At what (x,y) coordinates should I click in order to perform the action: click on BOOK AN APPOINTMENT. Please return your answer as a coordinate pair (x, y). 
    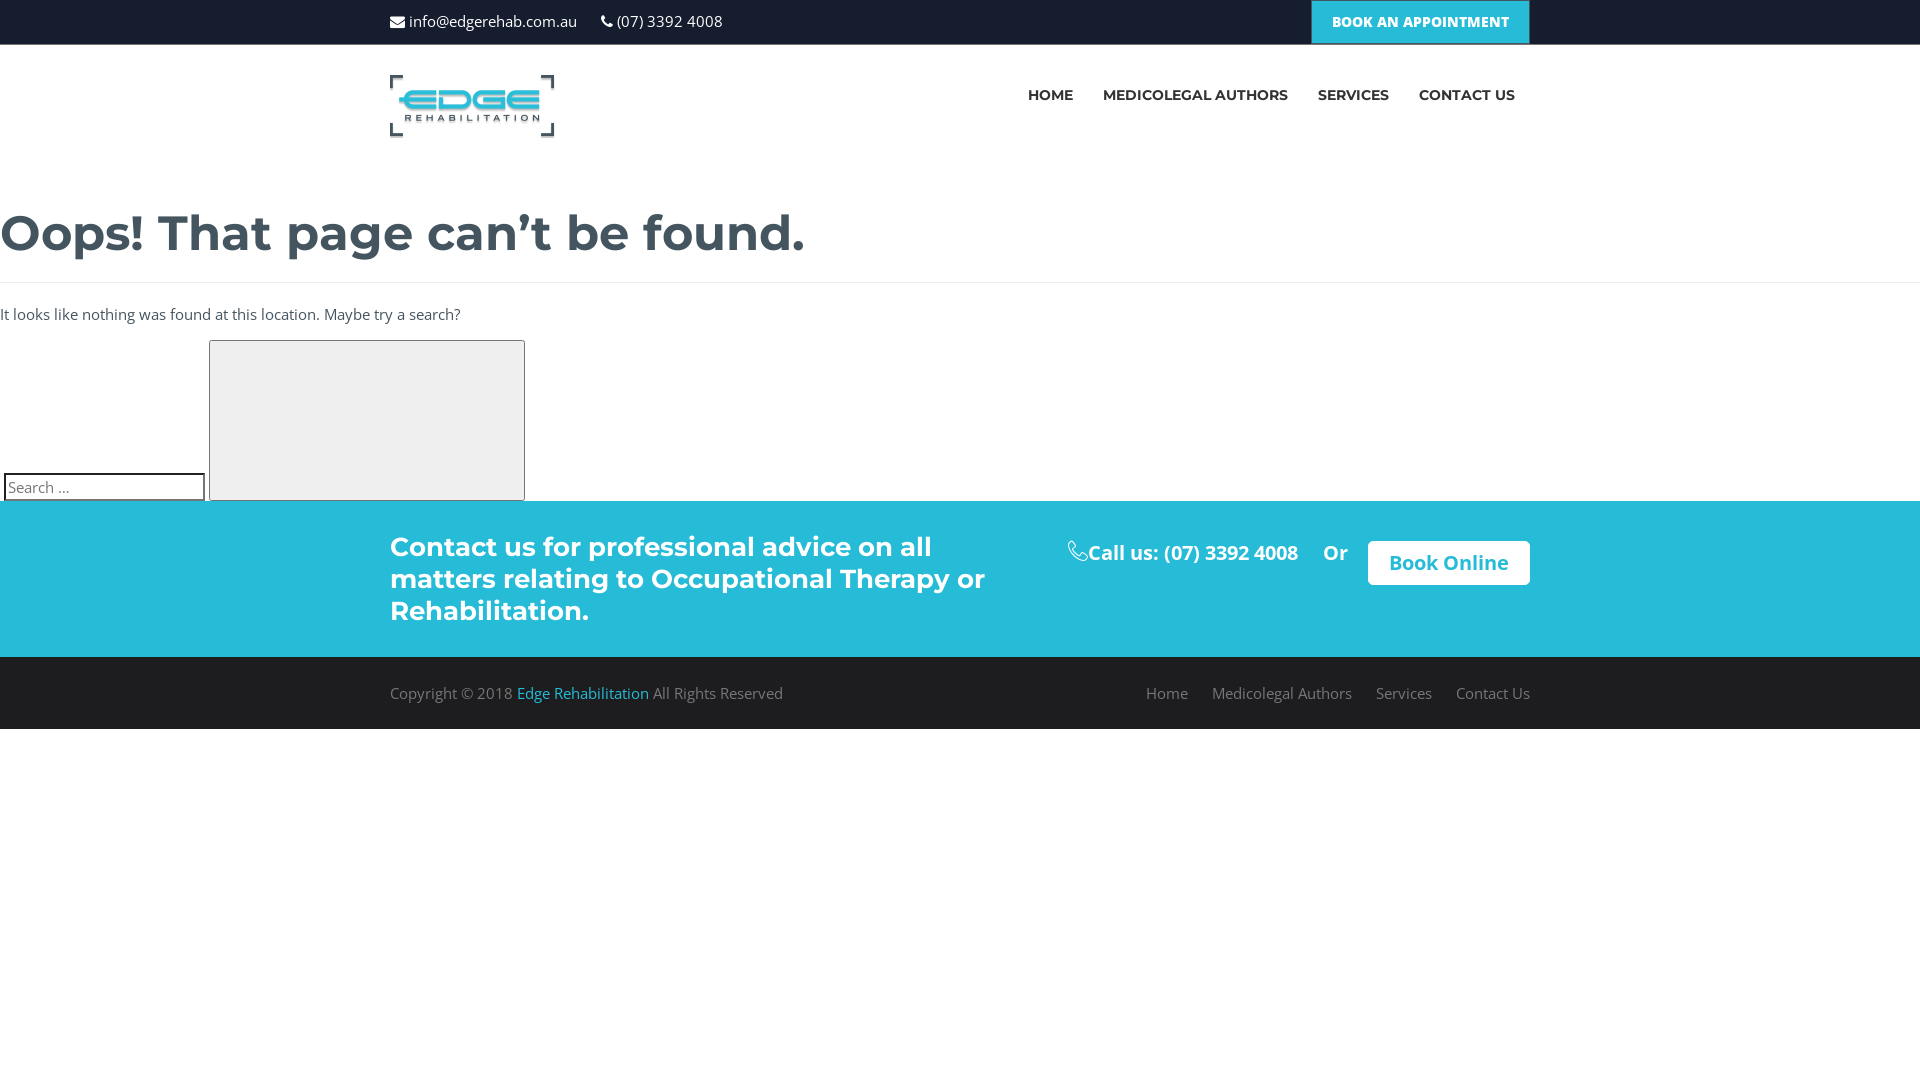
    Looking at the image, I should click on (1420, 22).